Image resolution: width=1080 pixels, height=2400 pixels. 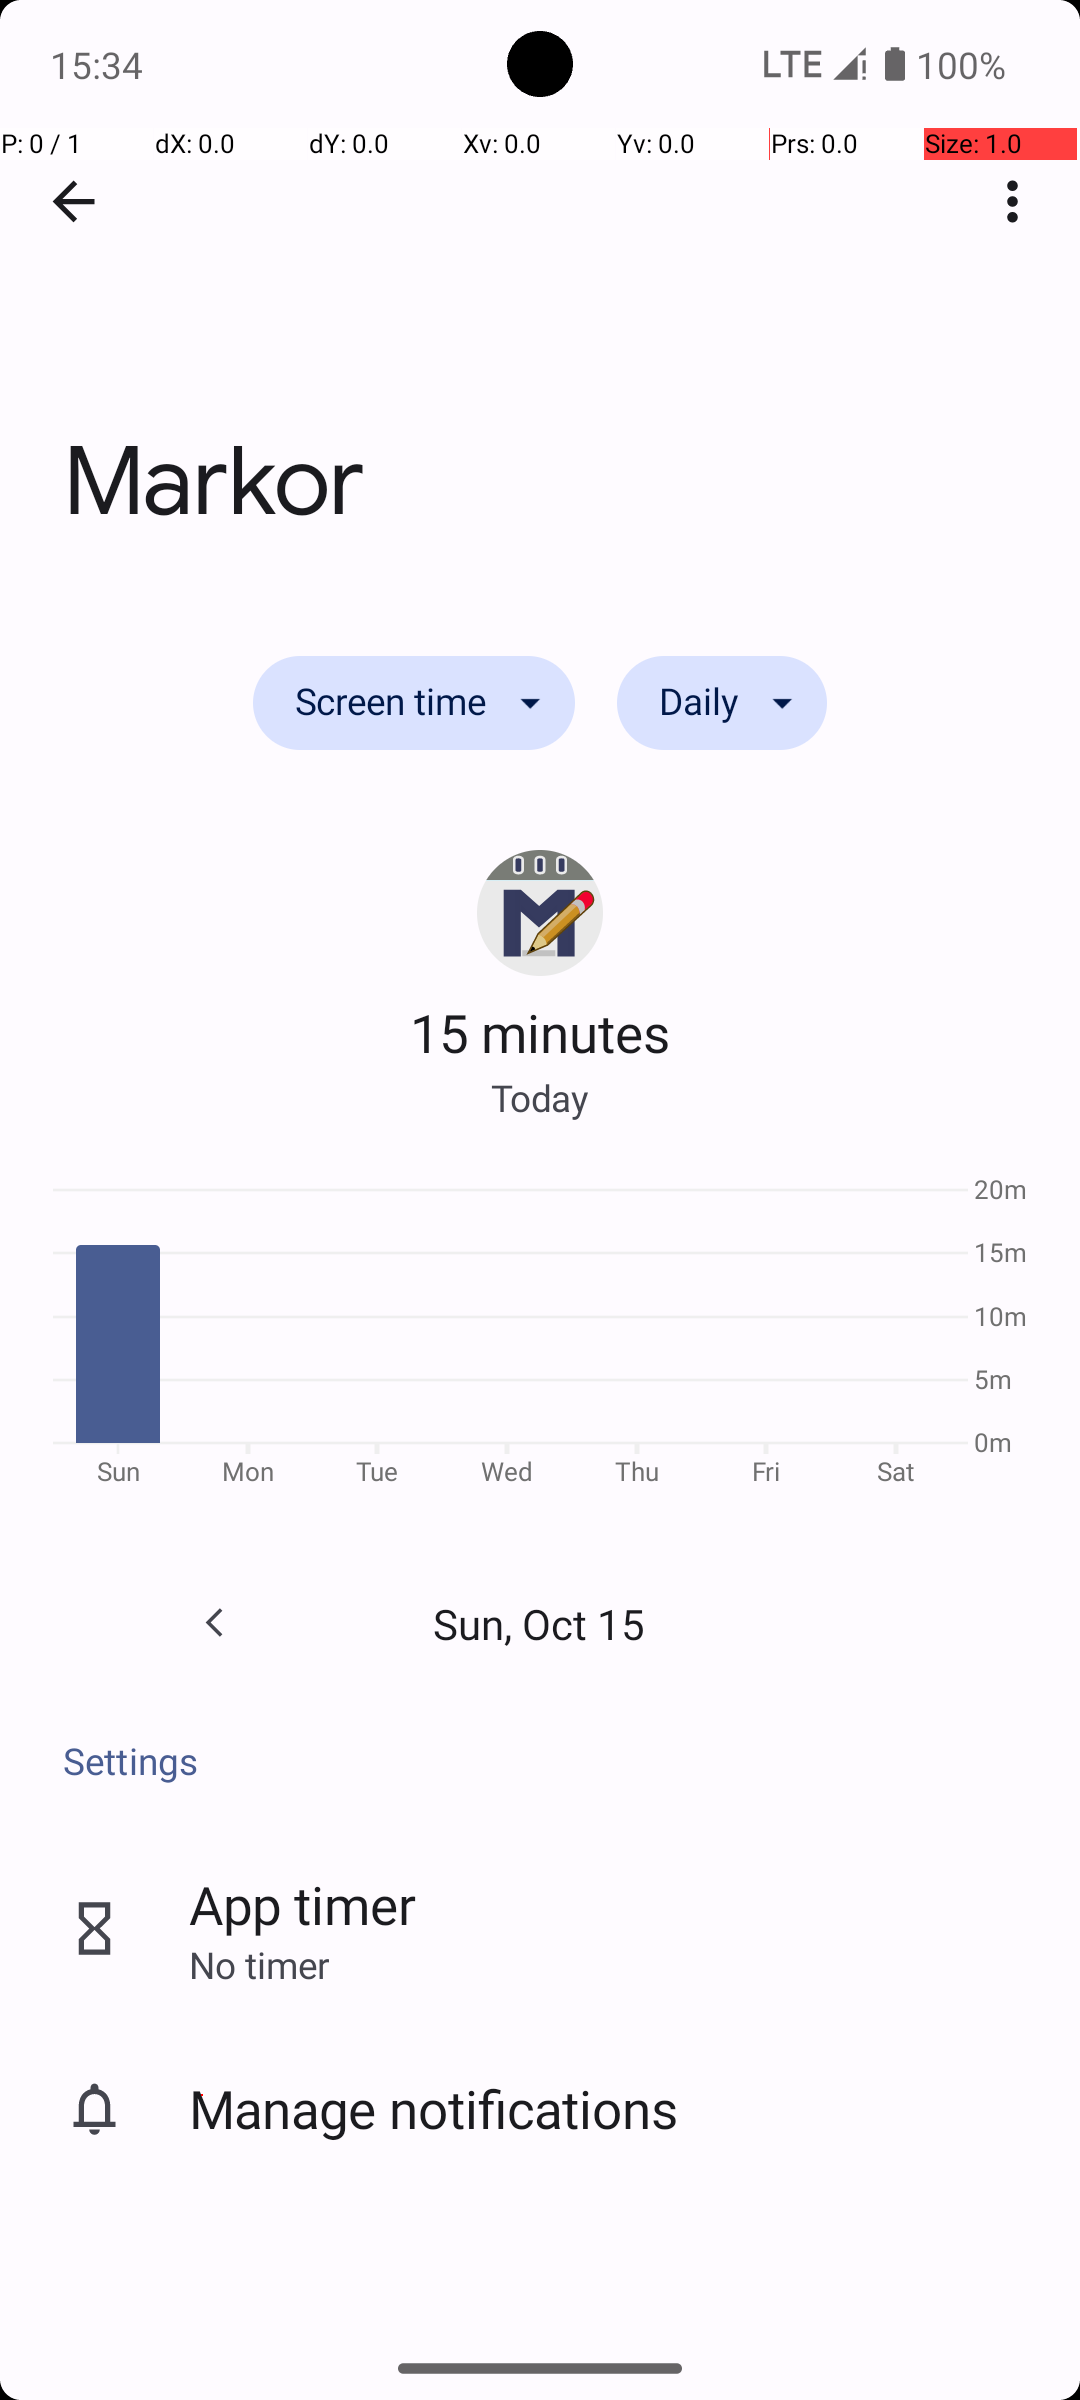 I want to click on Manage notifications, so click(x=434, y=2108).